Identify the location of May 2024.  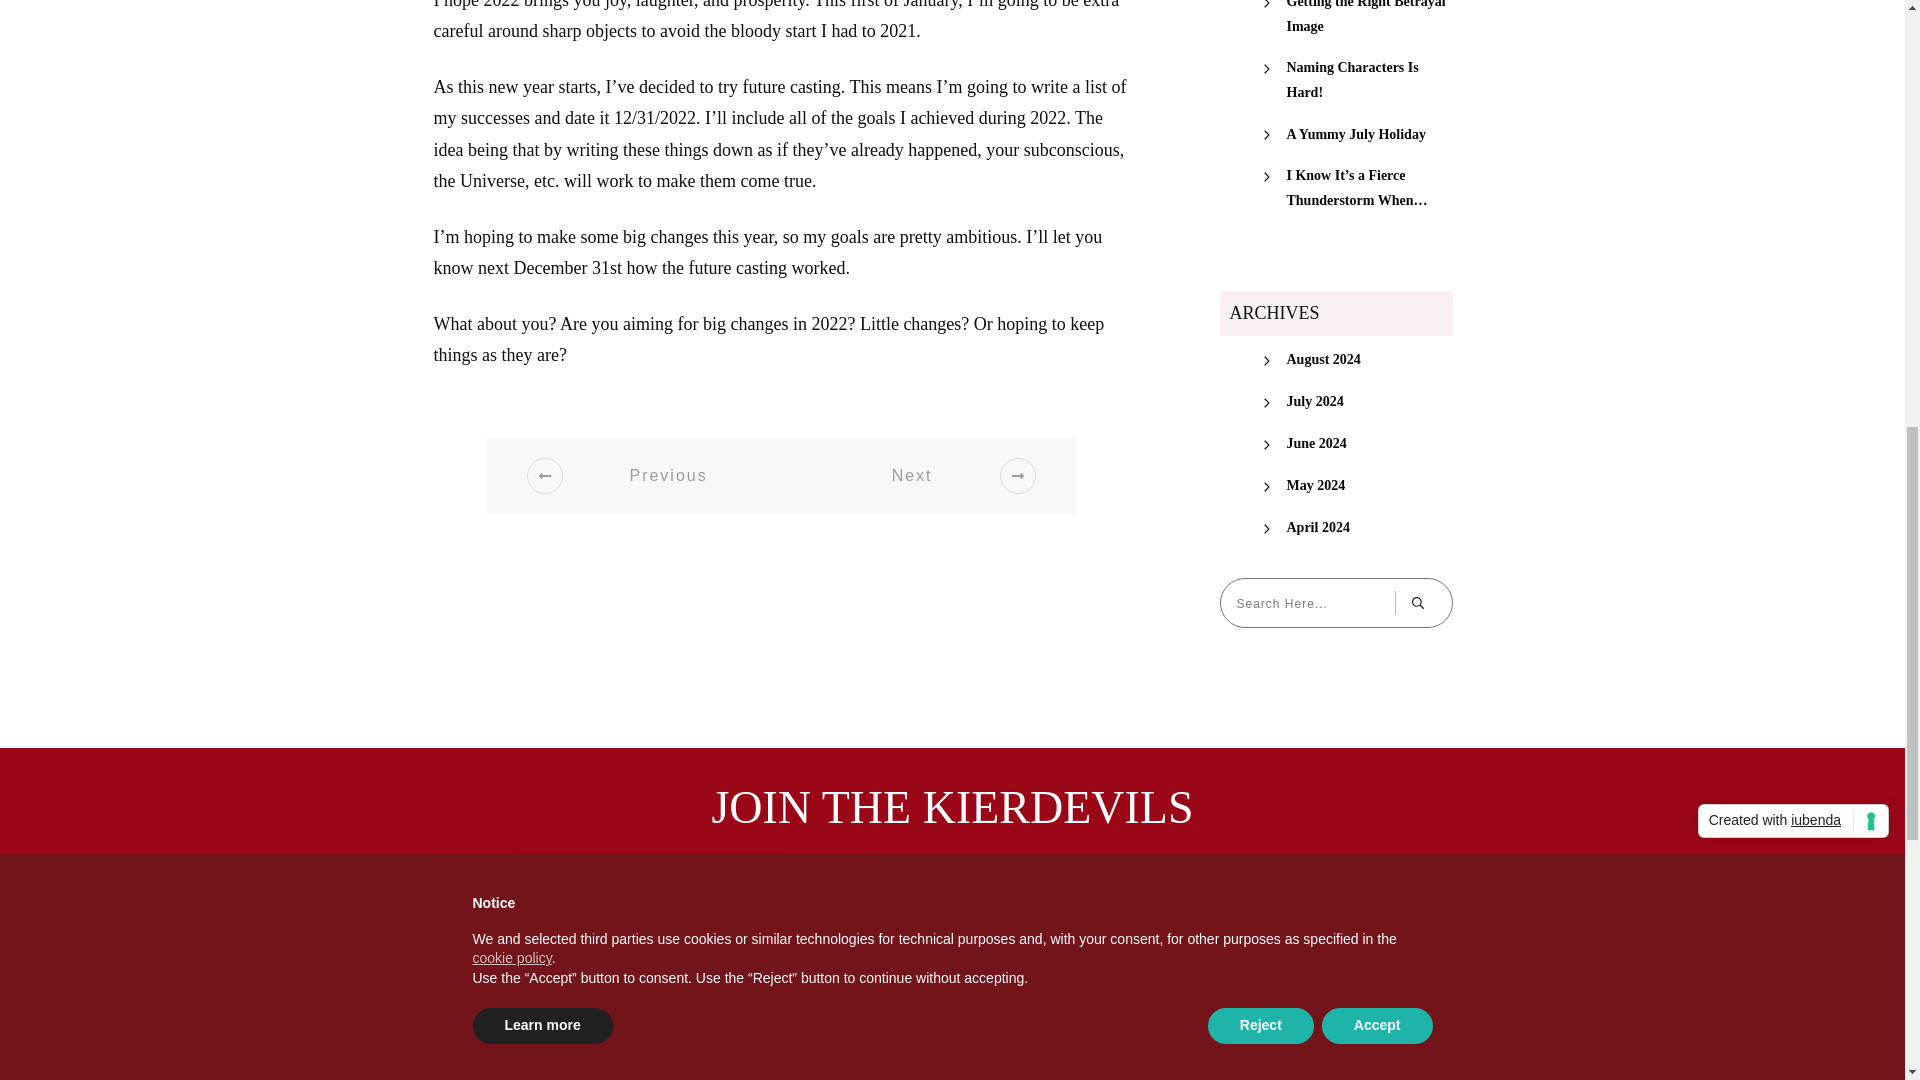
(1316, 485).